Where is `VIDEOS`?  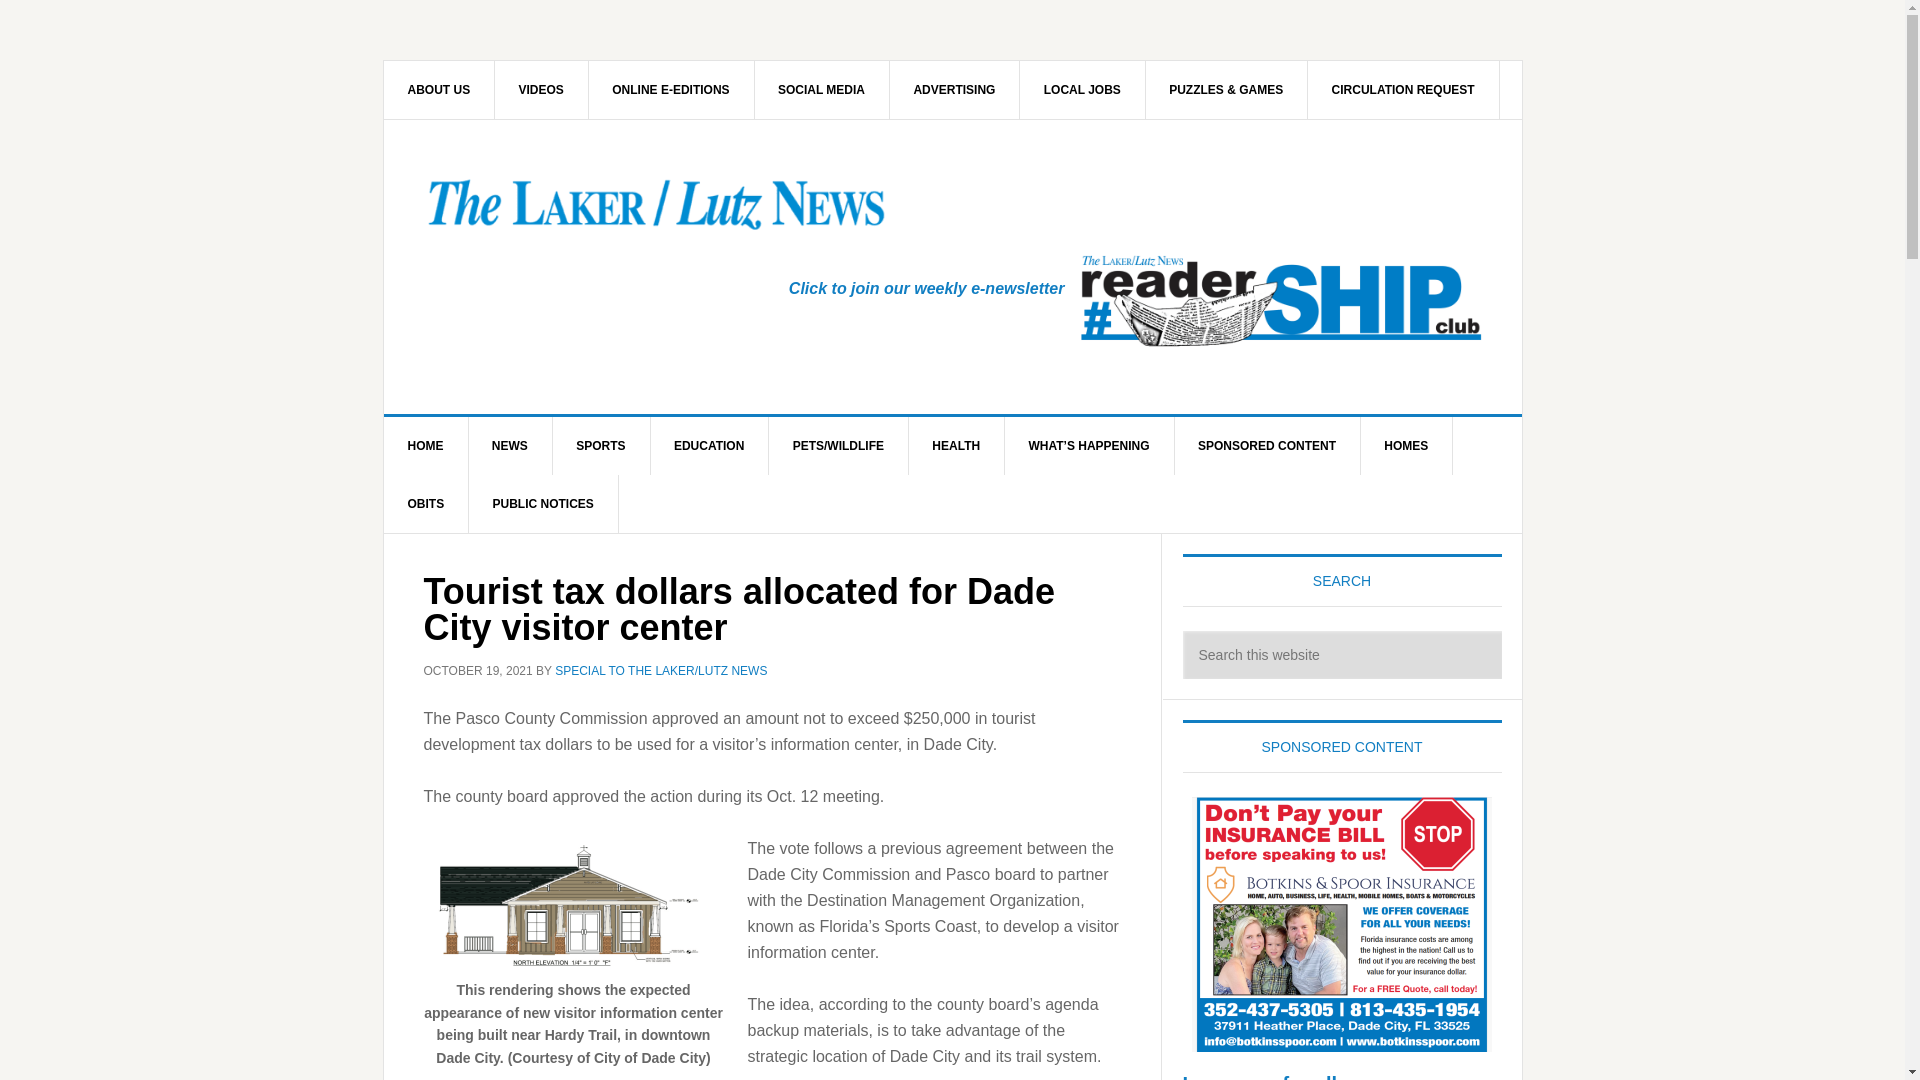
VIDEOS is located at coordinates (542, 89).